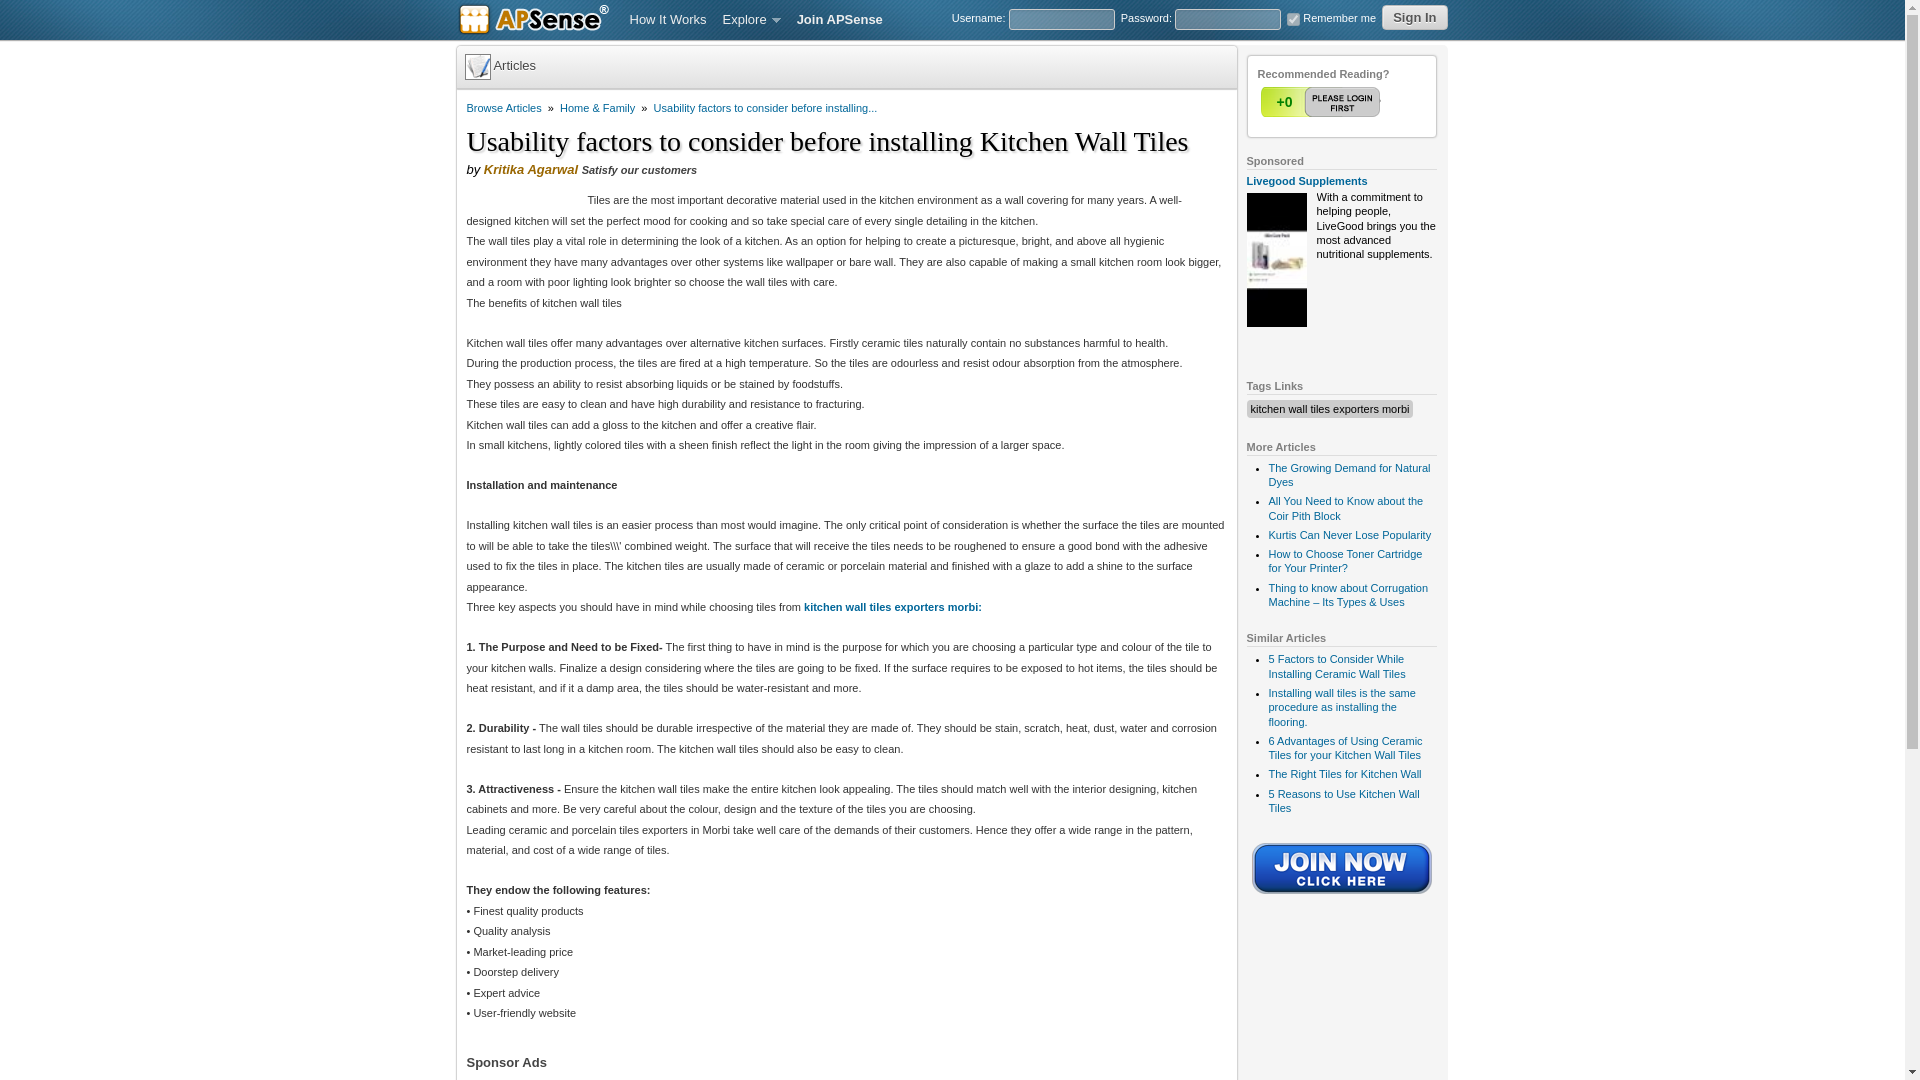 Image resolution: width=1920 pixels, height=1080 pixels. I want to click on All You Need to Know about the Coir Pith Block, so click(1344, 507).